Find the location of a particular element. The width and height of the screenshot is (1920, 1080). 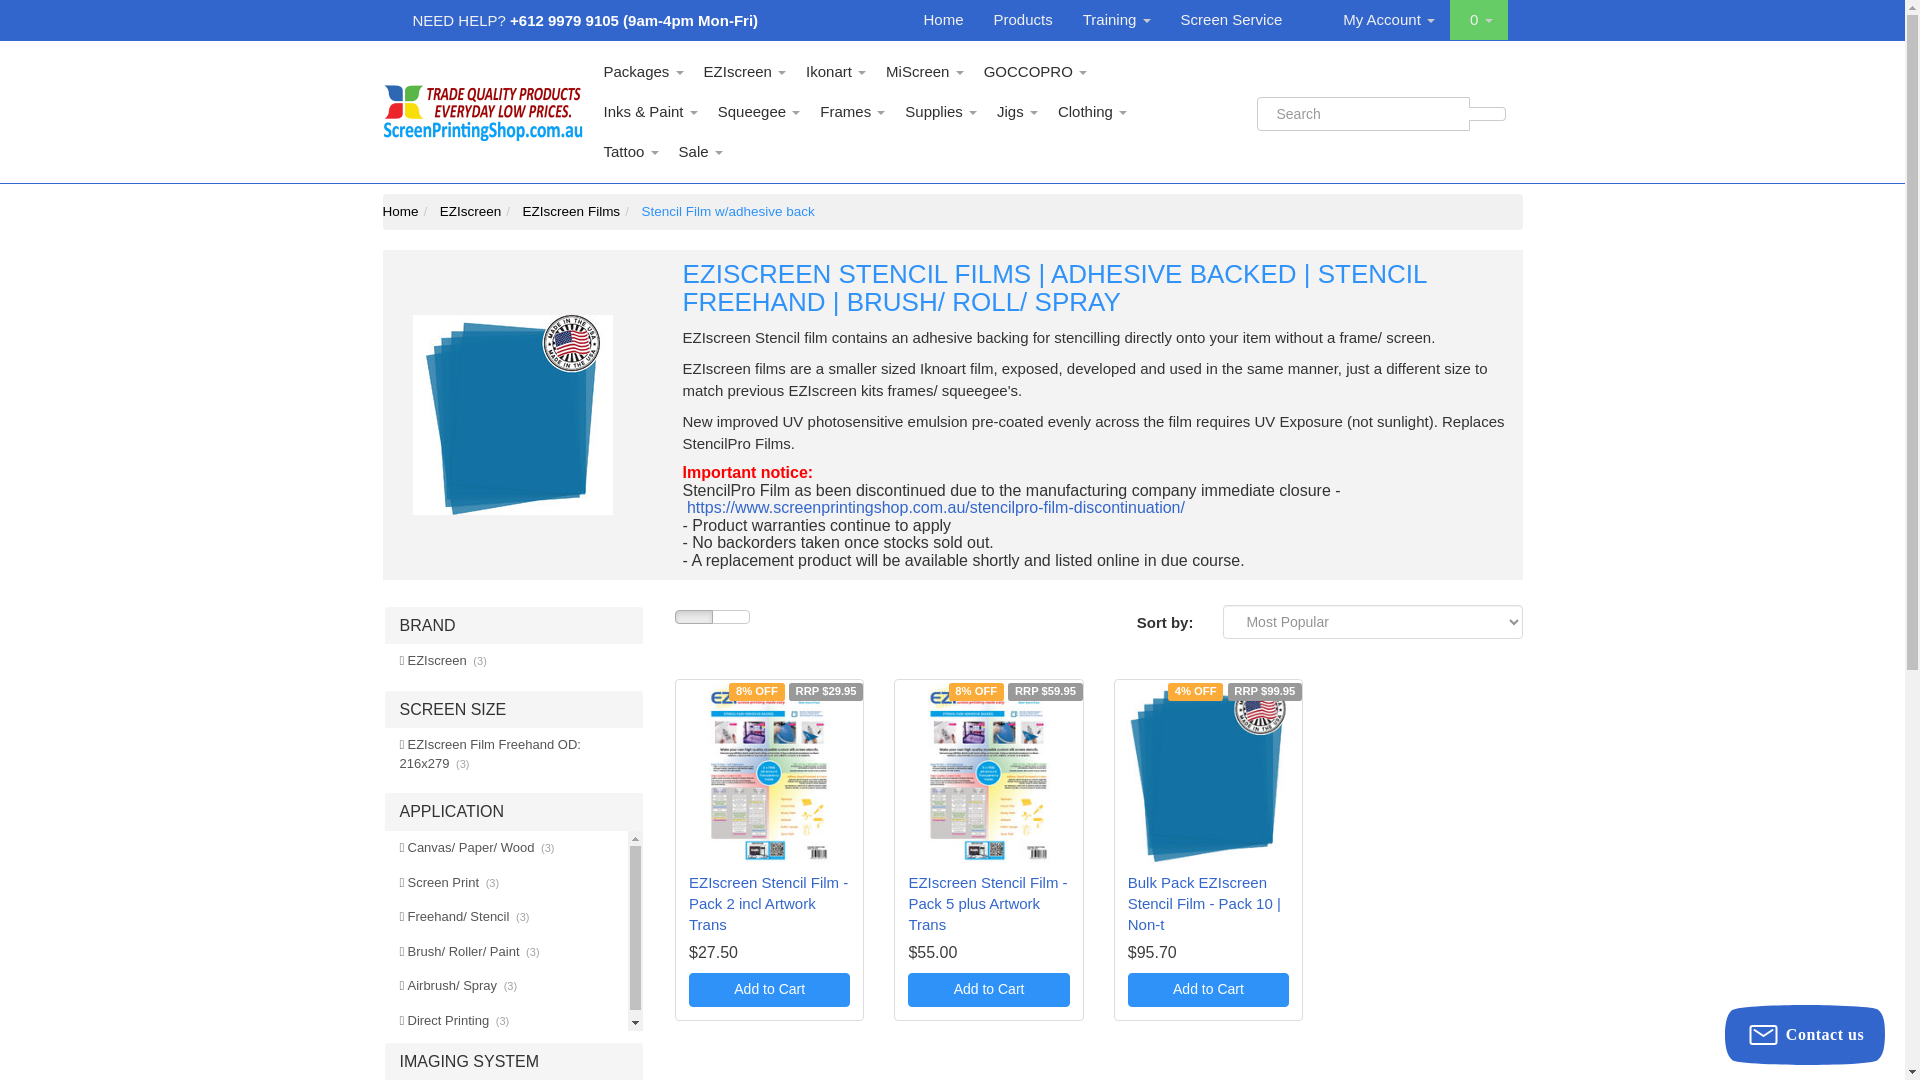

Packages is located at coordinates (643, 71).